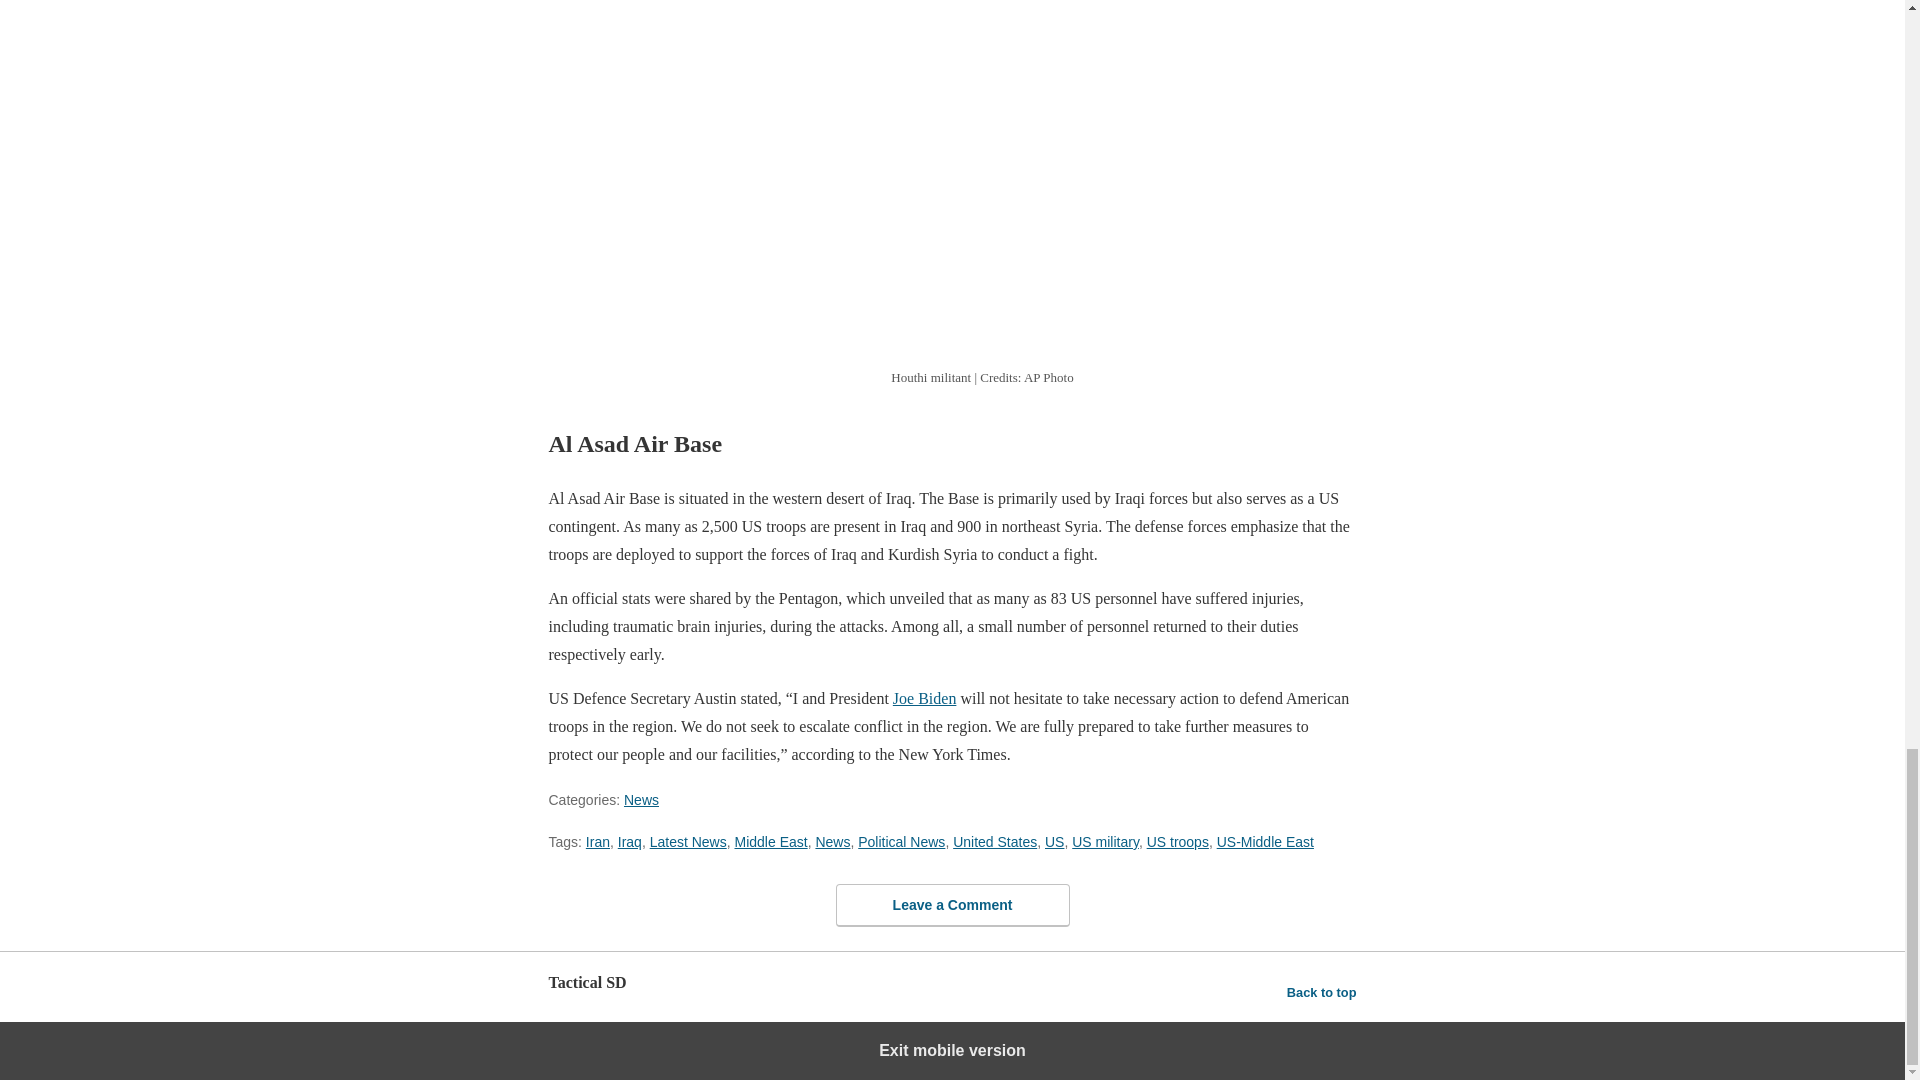 The width and height of the screenshot is (1920, 1080). I want to click on US-Middle East, so click(1265, 841).